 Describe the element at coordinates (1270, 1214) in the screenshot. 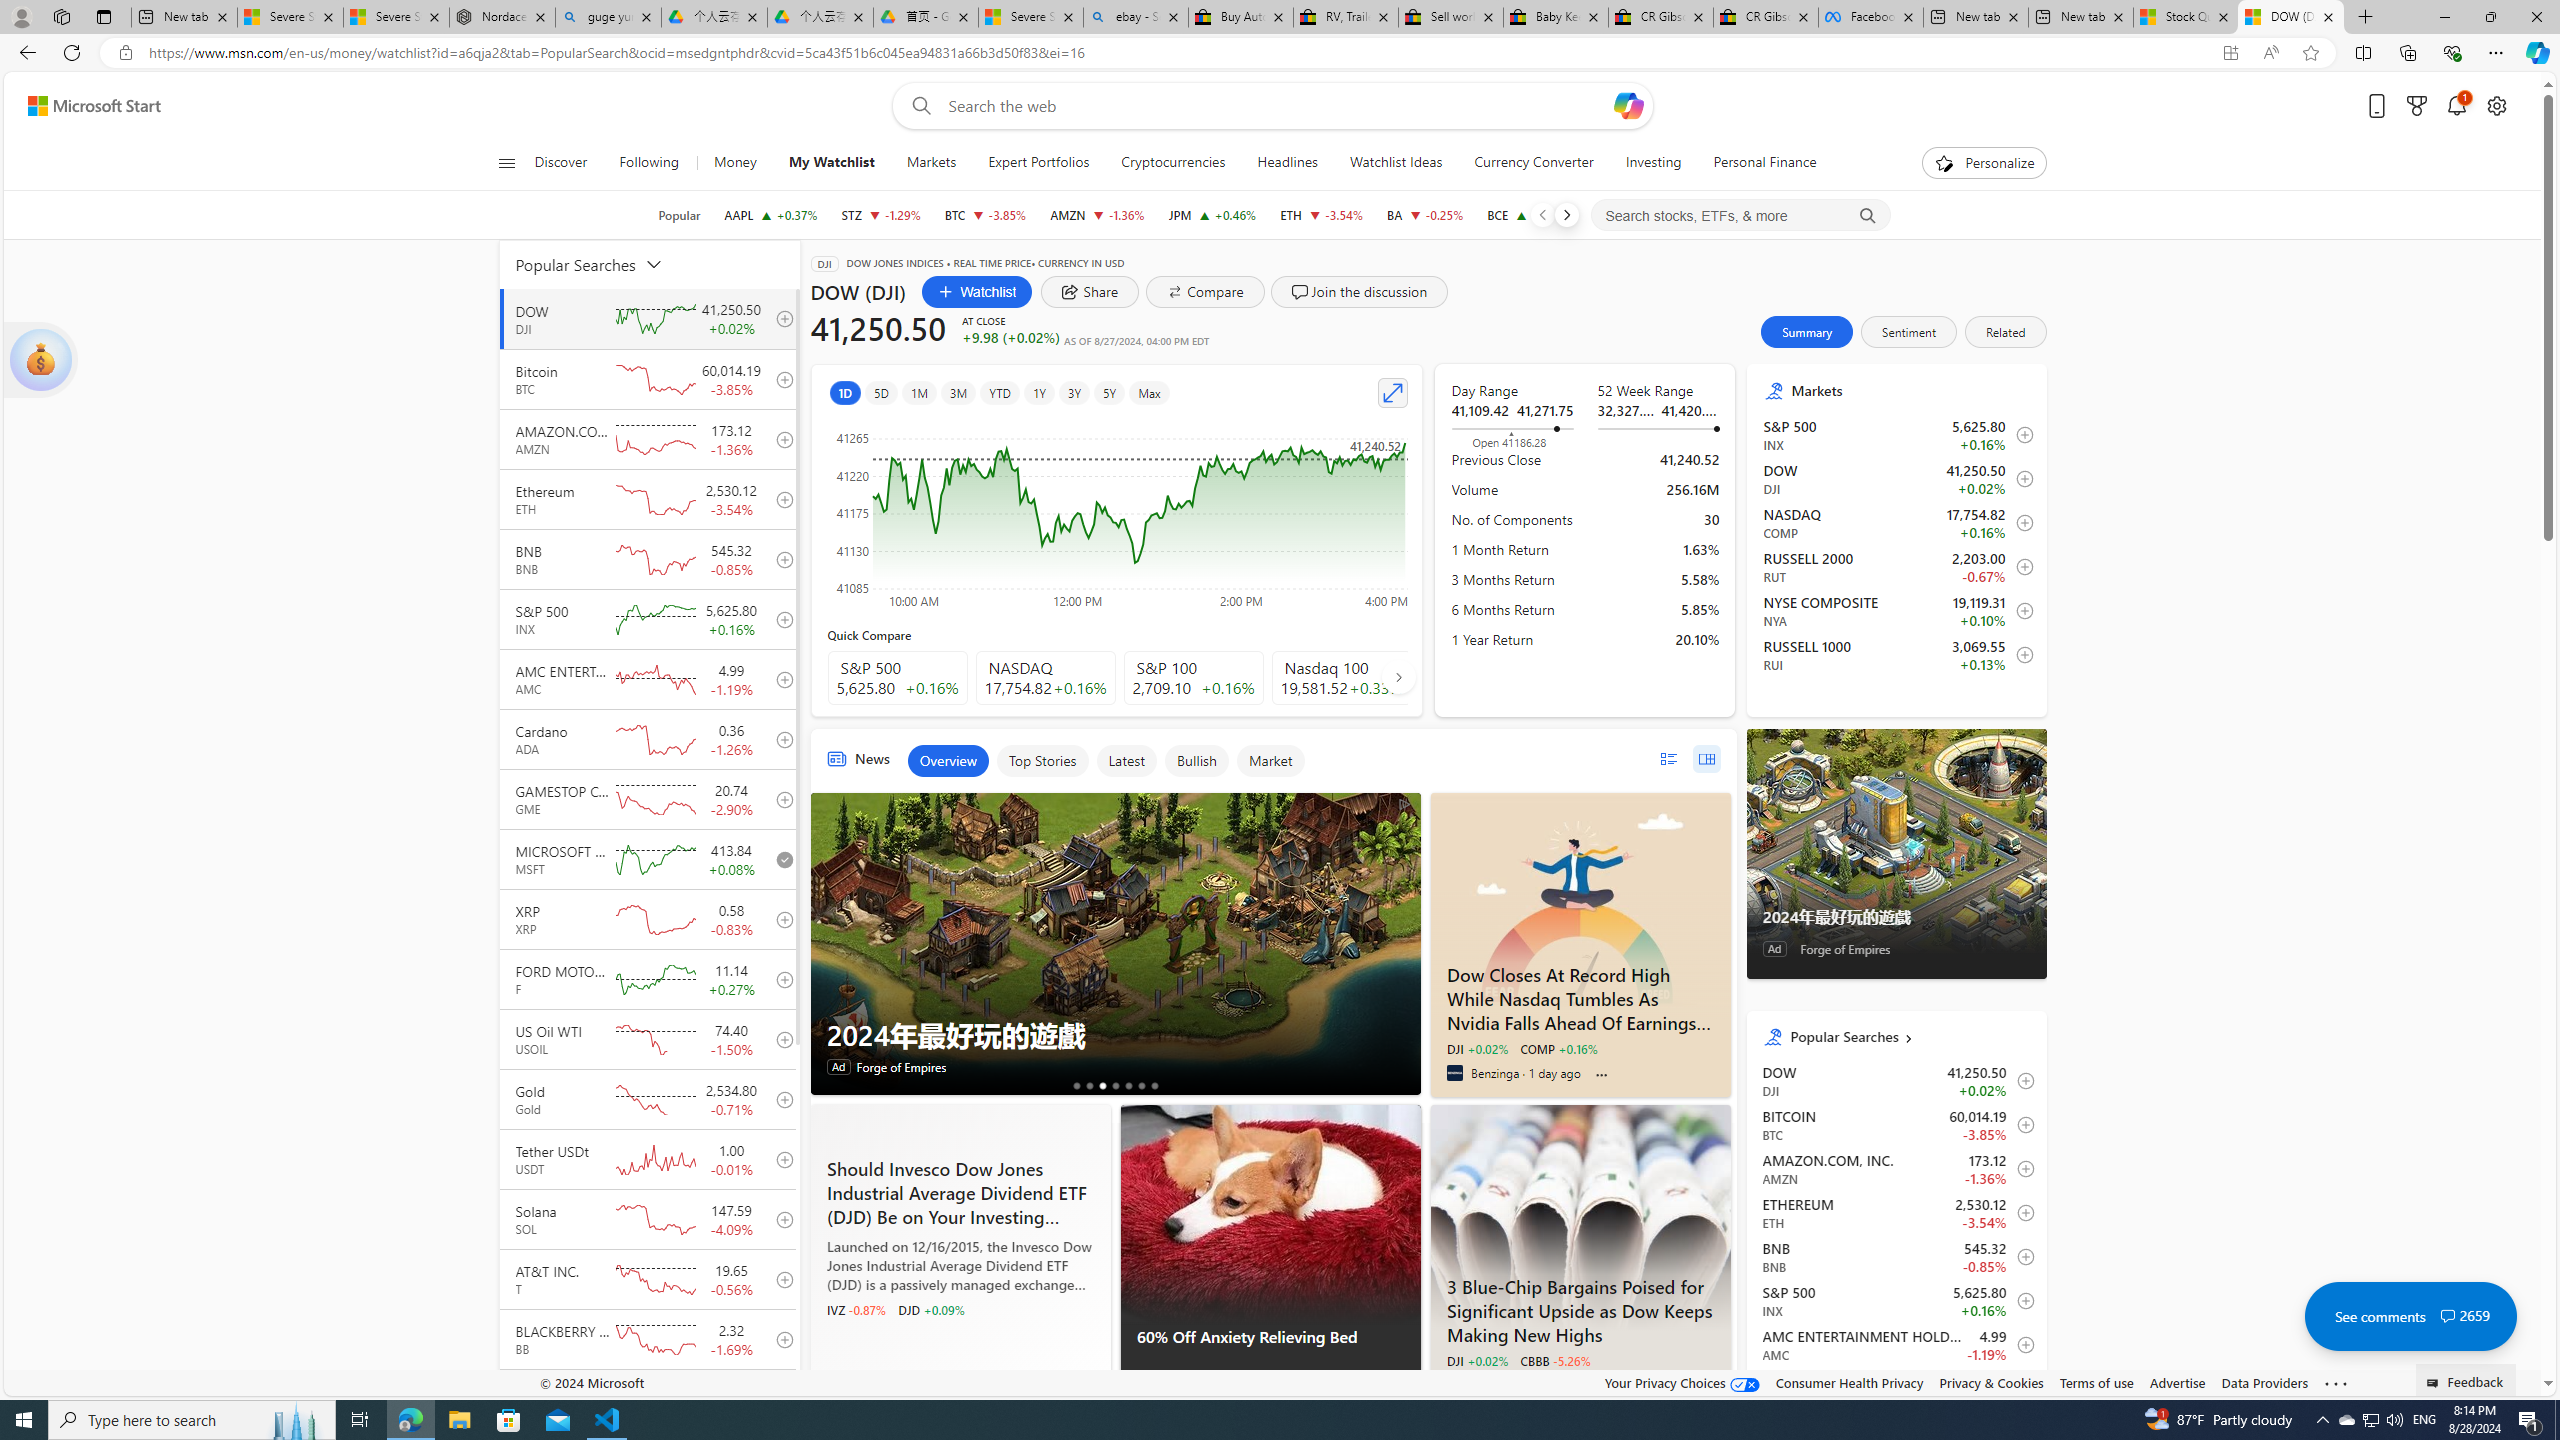

I see `60% Off Anxiety Relieving Bed` at that location.